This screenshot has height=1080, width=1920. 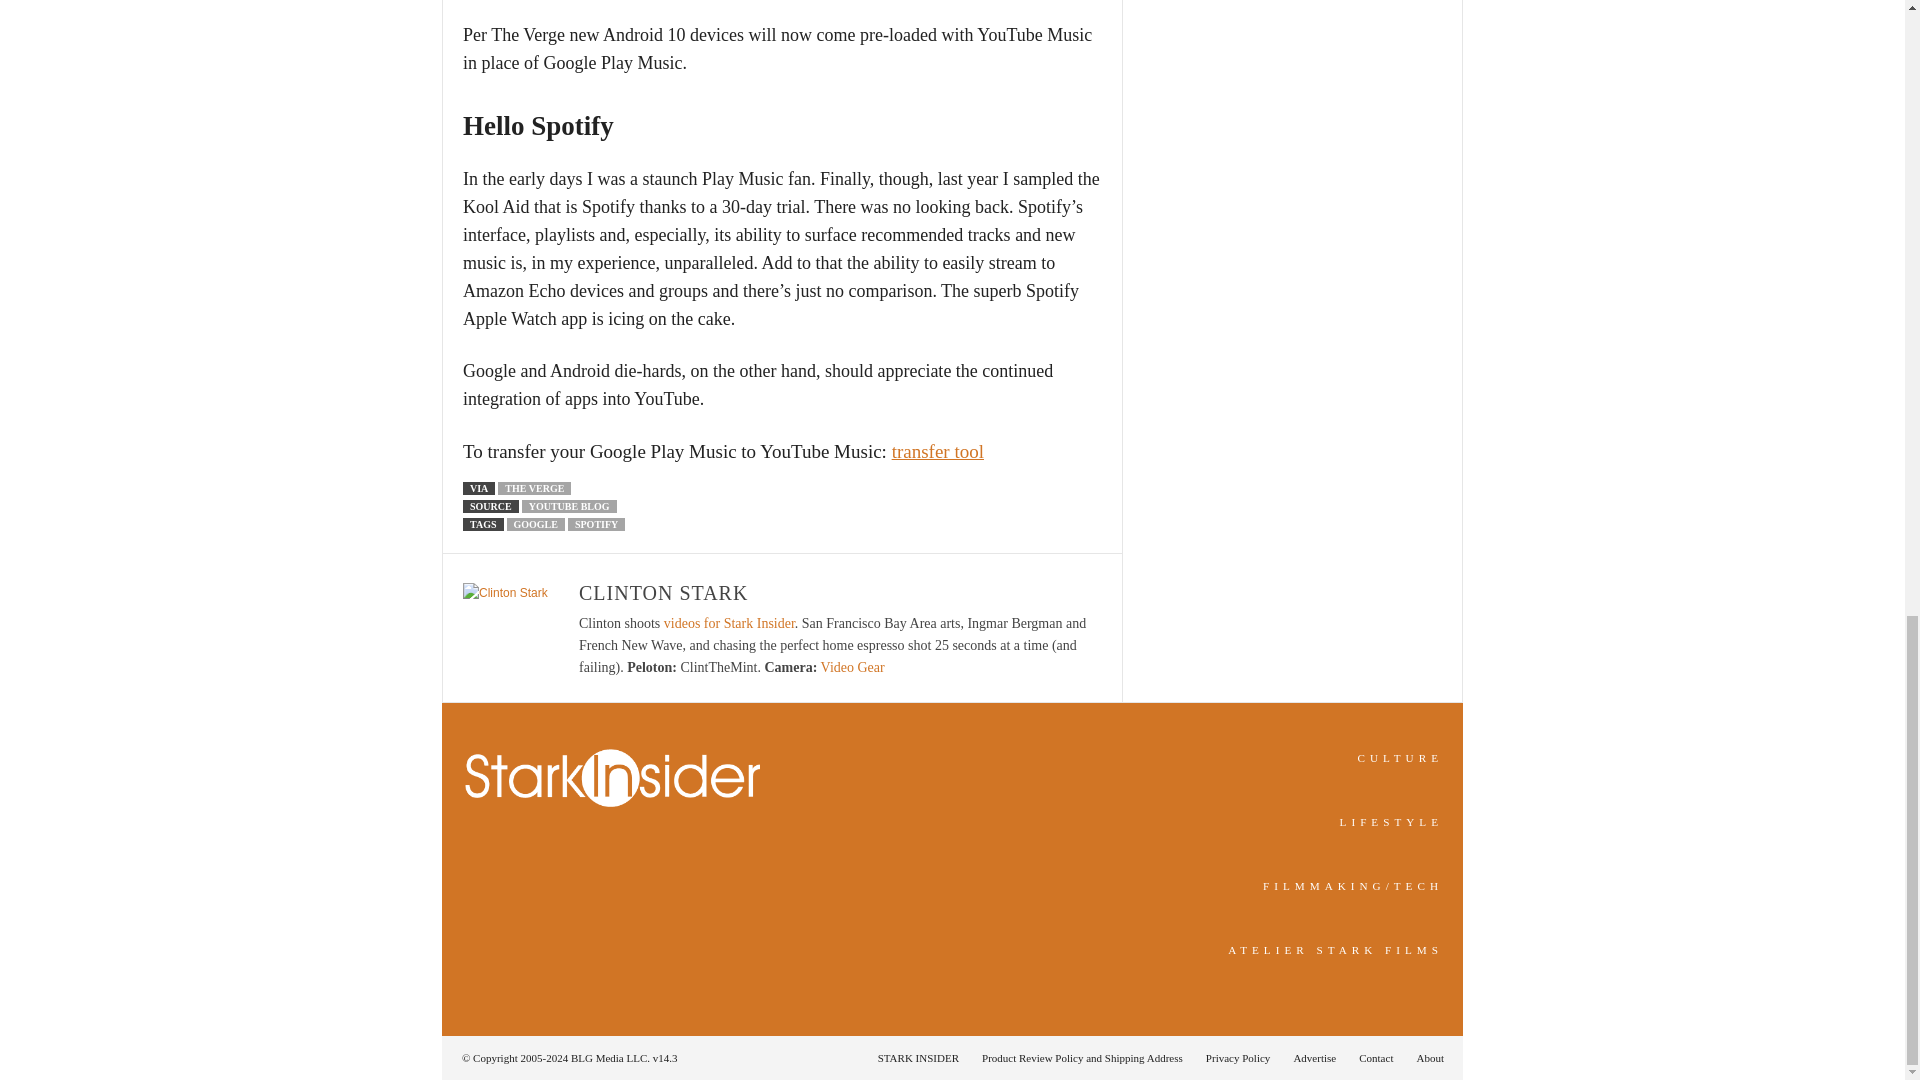 I want to click on Indie film, music, arts in San Francisco and Silicon Valley, so click(x=1400, y=757).